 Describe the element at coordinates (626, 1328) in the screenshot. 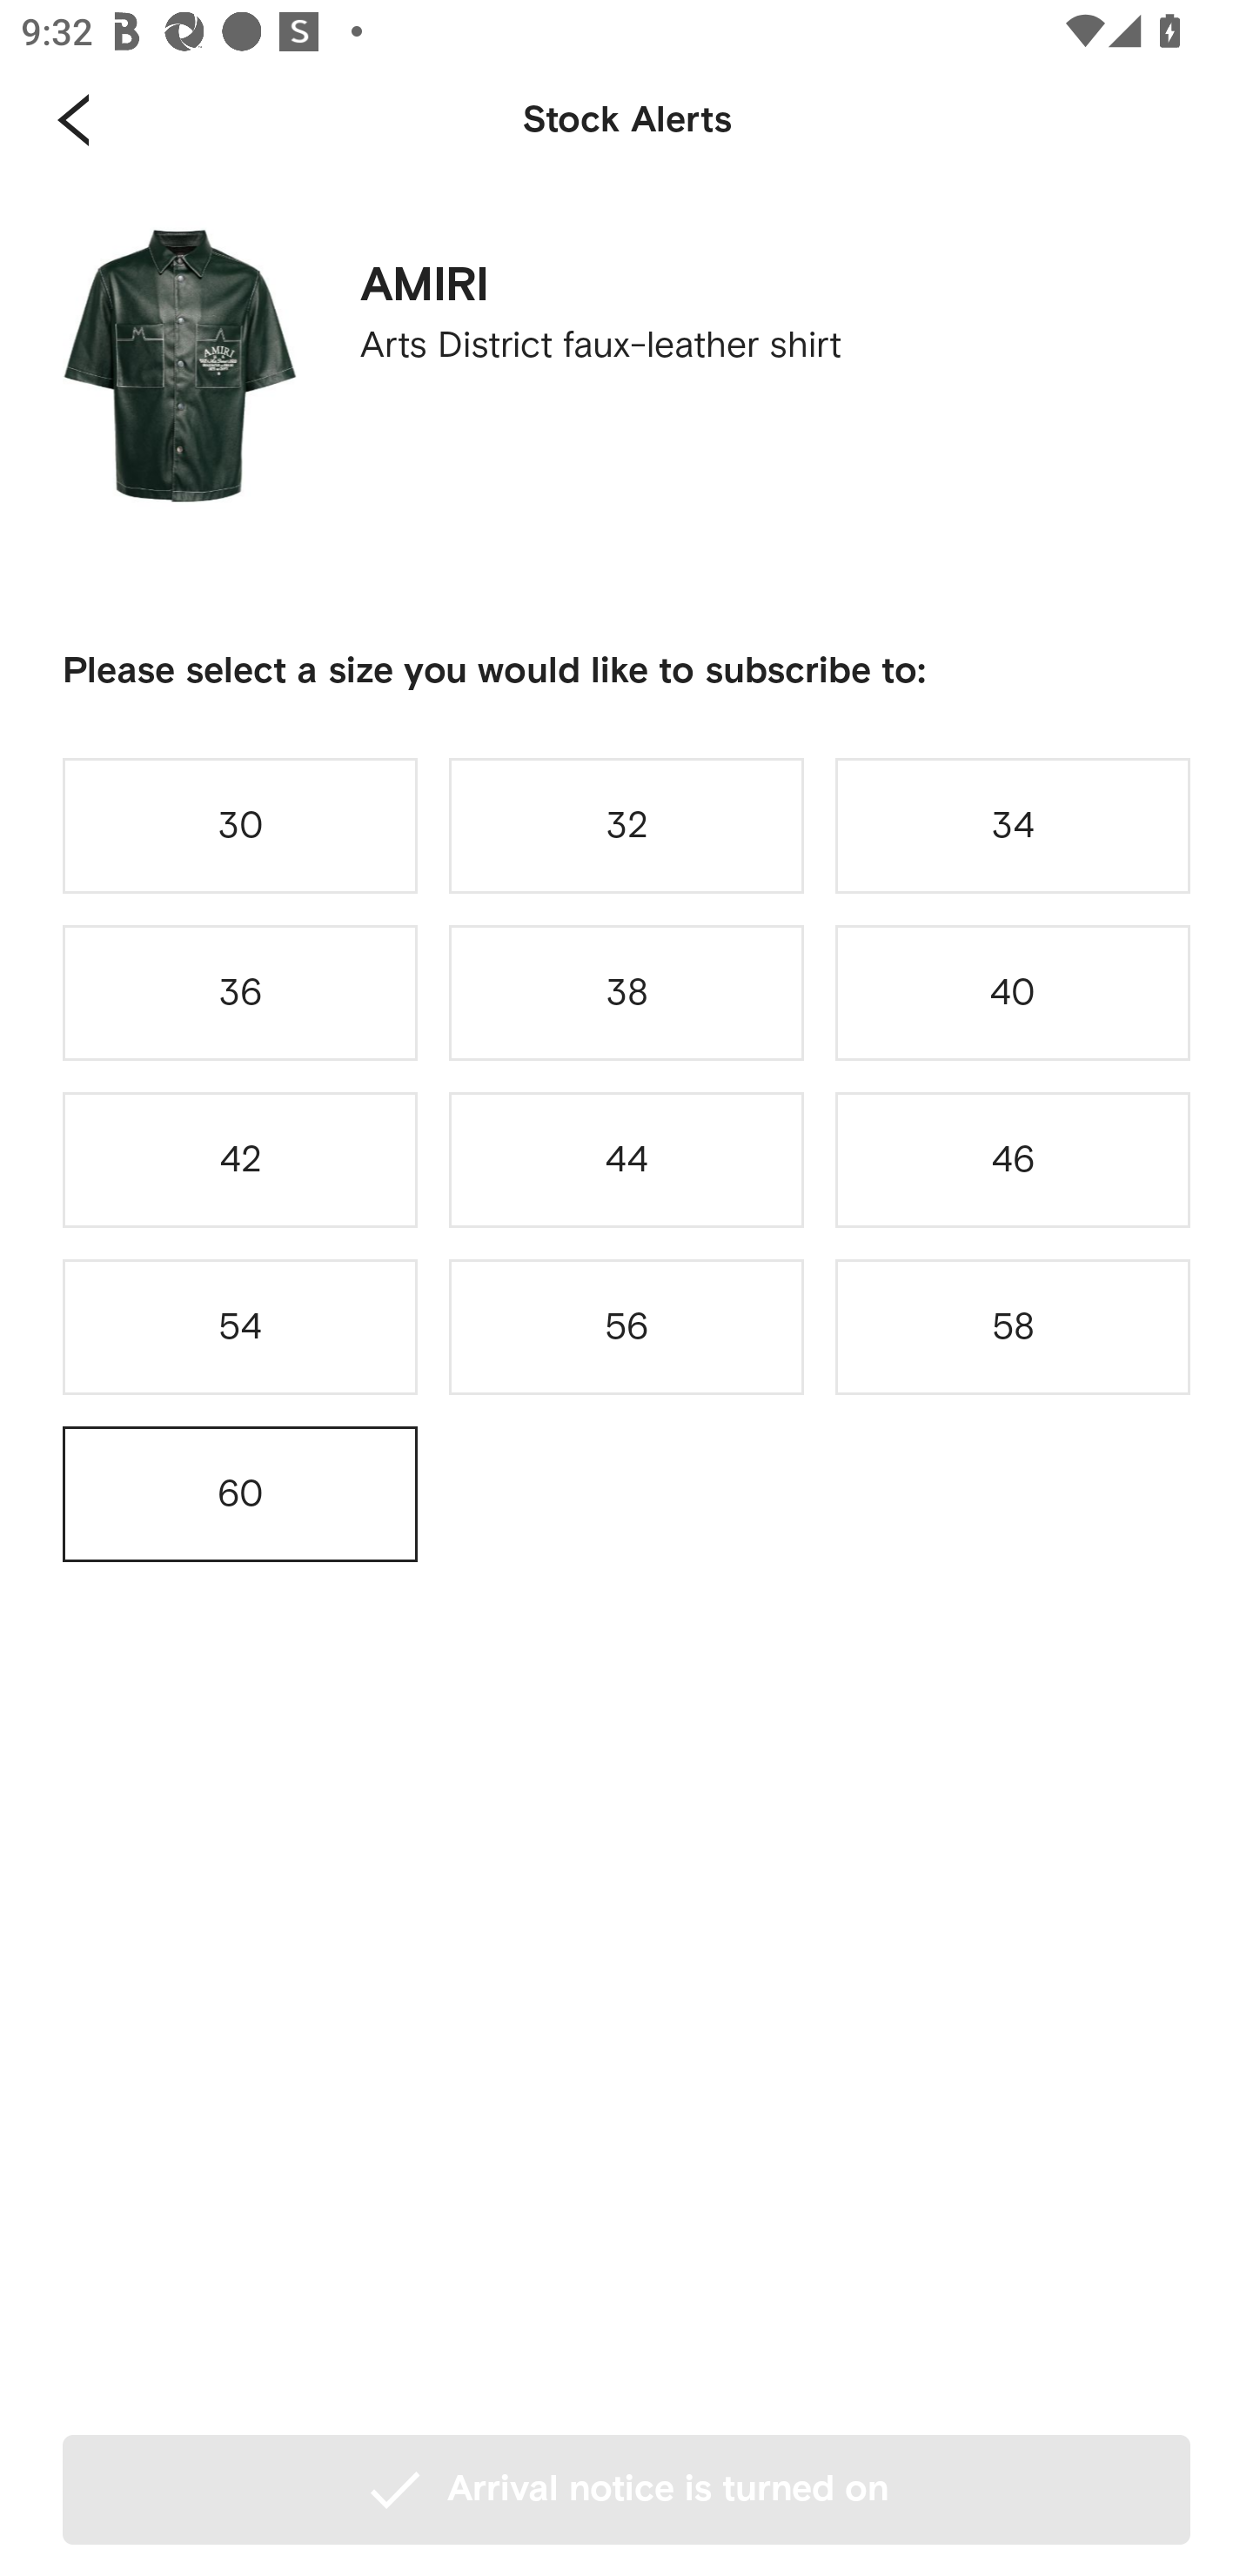

I see `56` at that location.